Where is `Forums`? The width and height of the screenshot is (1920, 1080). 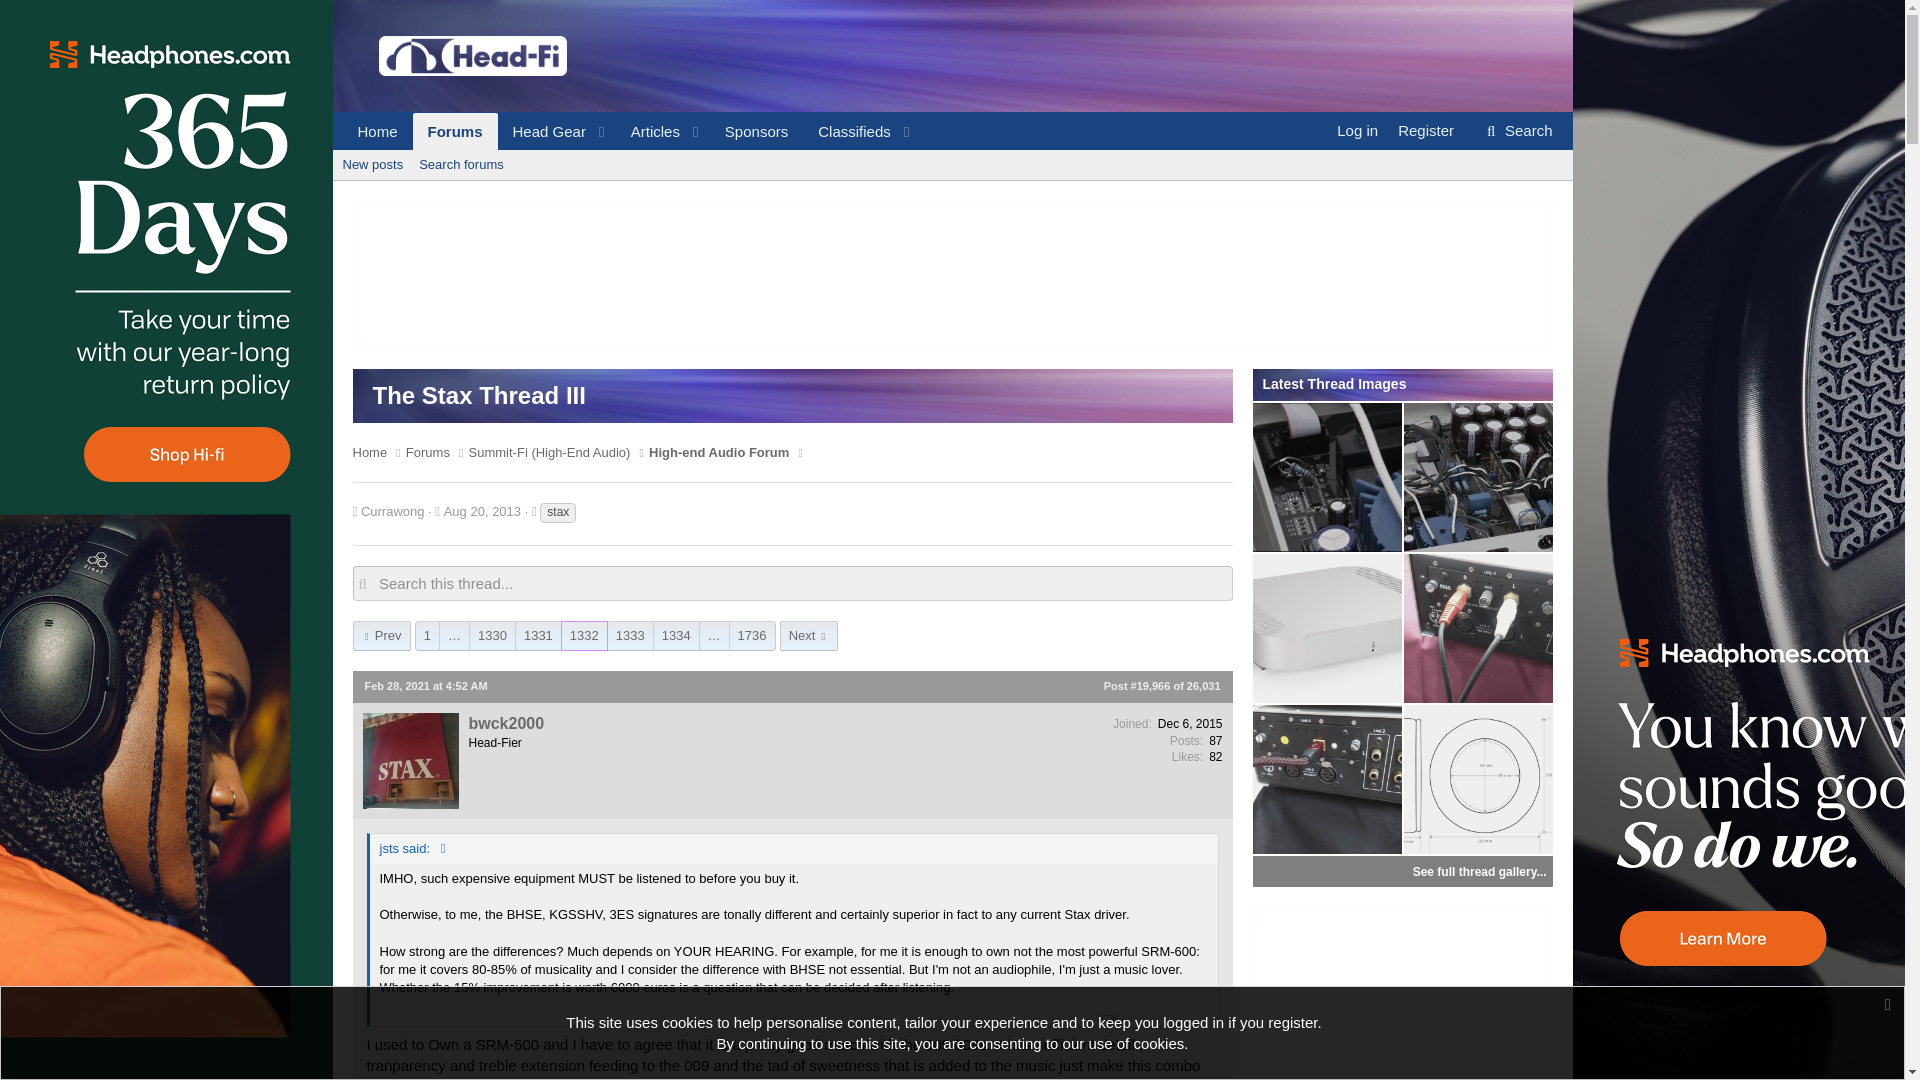 Forums is located at coordinates (454, 636).